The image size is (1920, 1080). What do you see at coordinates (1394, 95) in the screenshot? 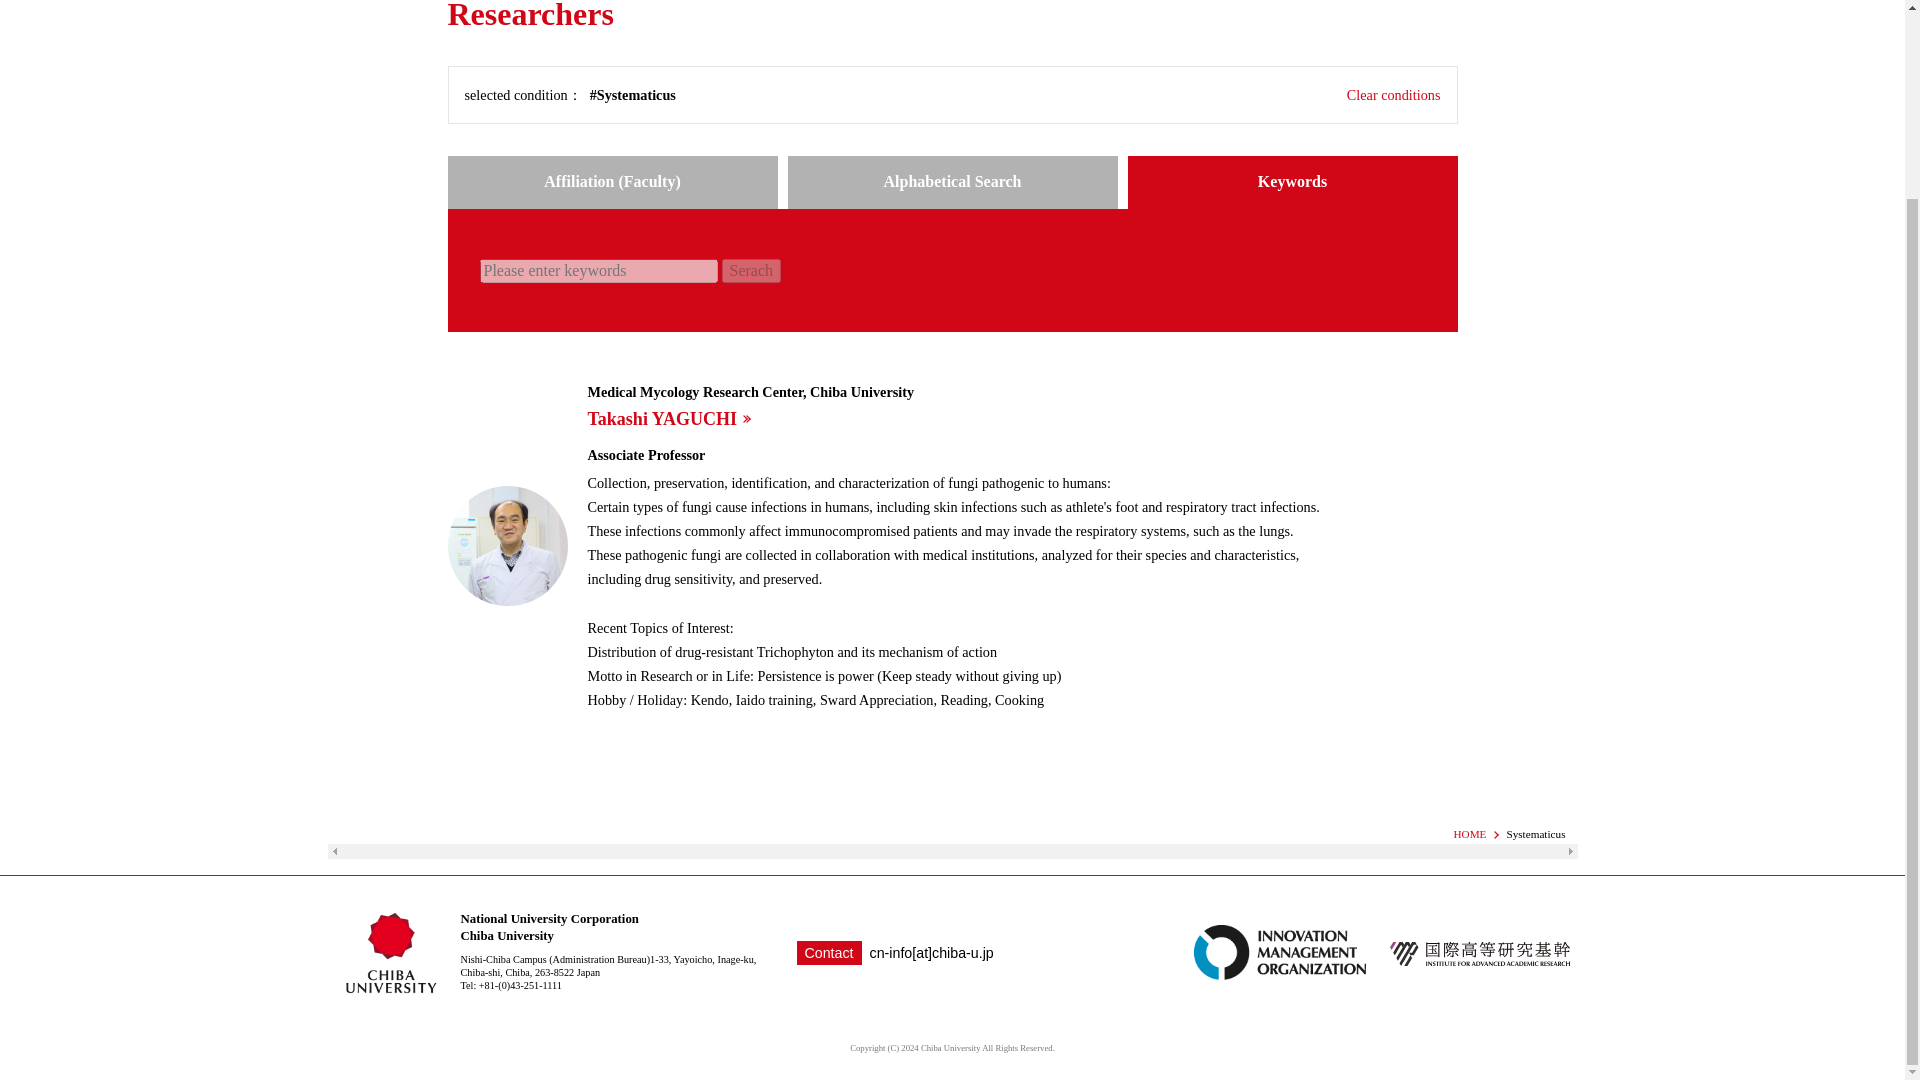
I see `Clear conditions` at bounding box center [1394, 95].